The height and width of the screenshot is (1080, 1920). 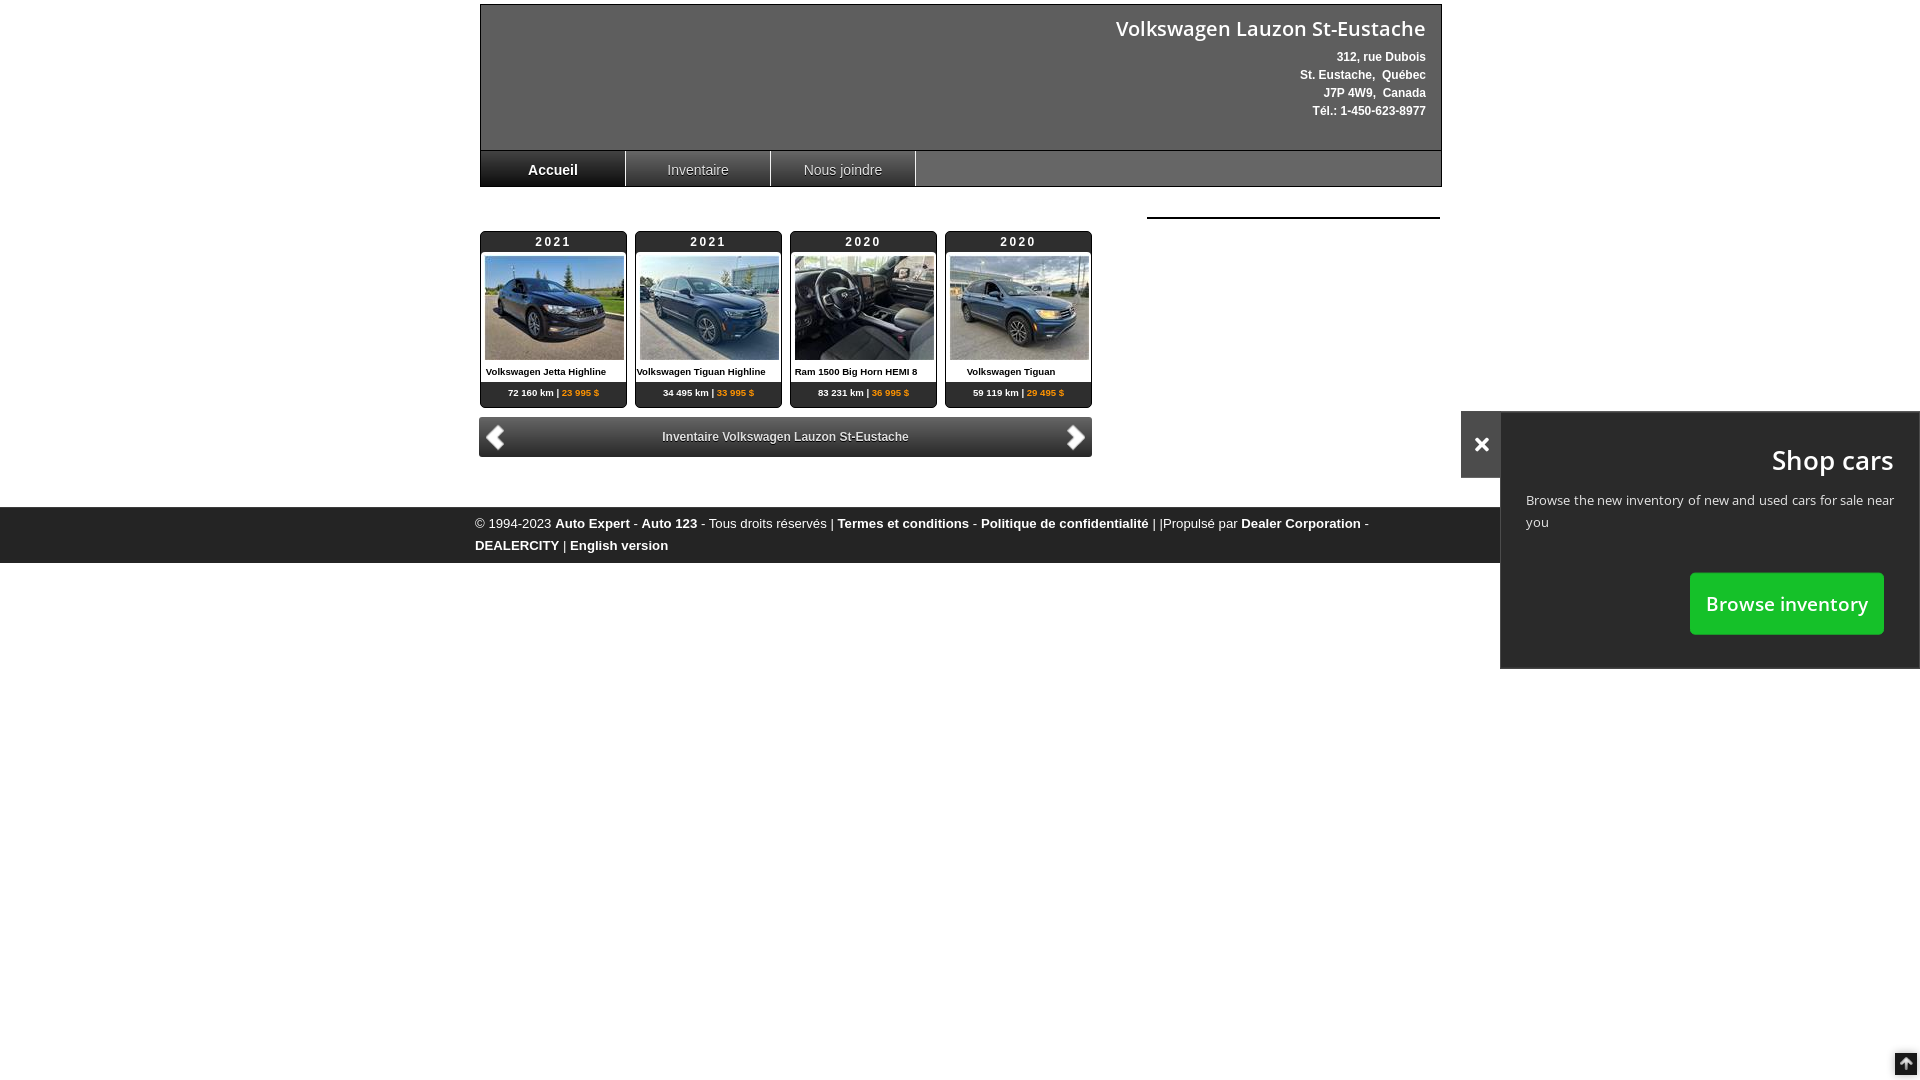 What do you see at coordinates (592, 524) in the screenshot?
I see `Auto Expert` at bounding box center [592, 524].